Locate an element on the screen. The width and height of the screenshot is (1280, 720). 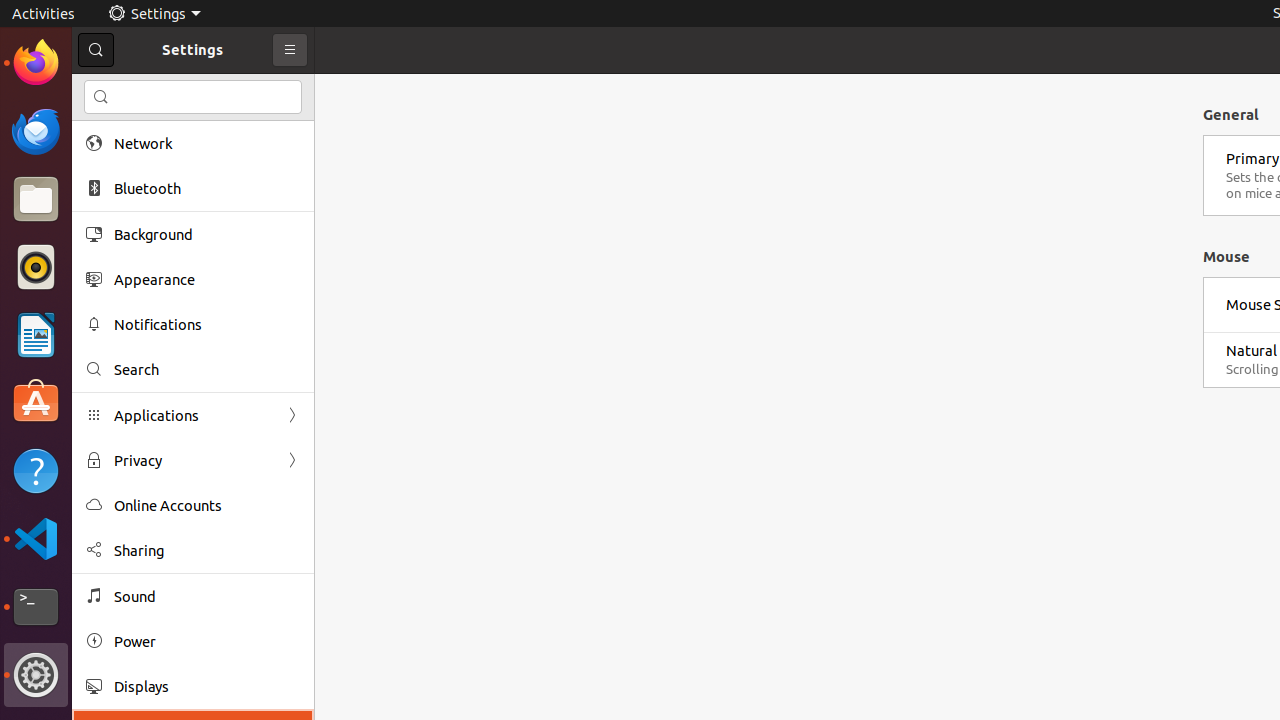
Settings is located at coordinates (154, 14).